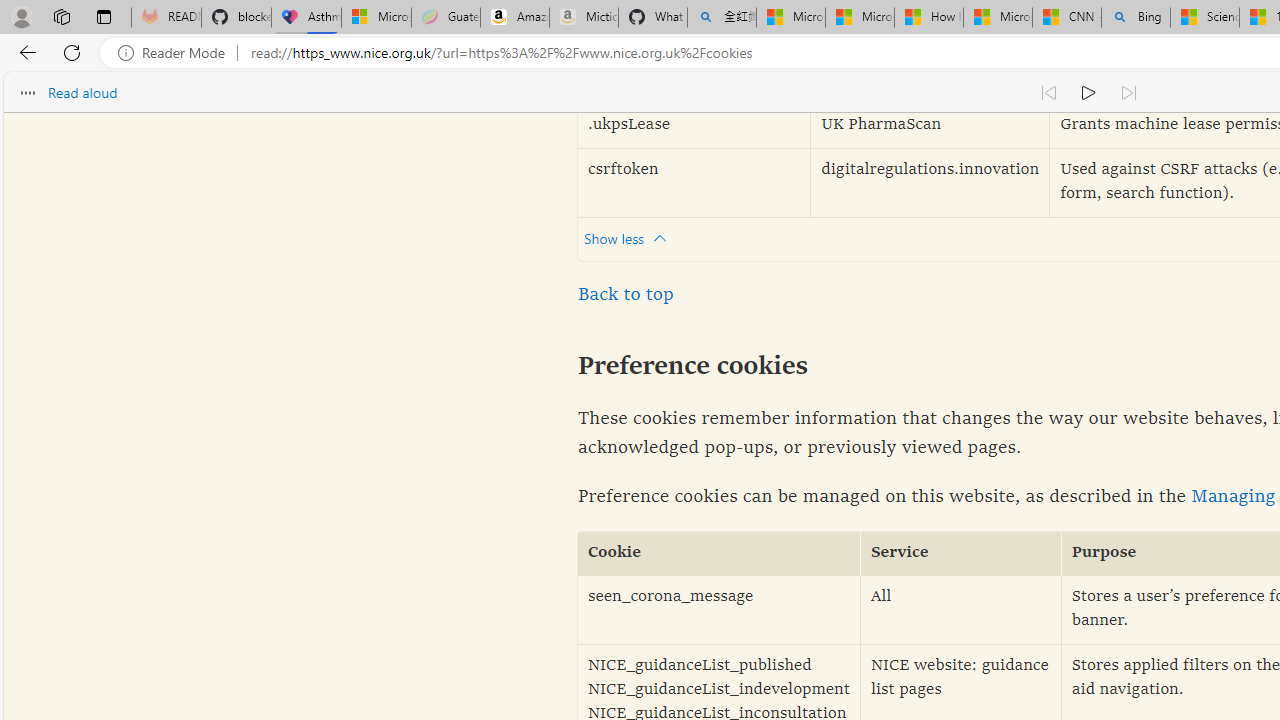 This screenshot has height=720, width=1280. Describe the element at coordinates (1088, 92) in the screenshot. I see `Continue to read aloud (Ctrl+Shift+U)` at that location.